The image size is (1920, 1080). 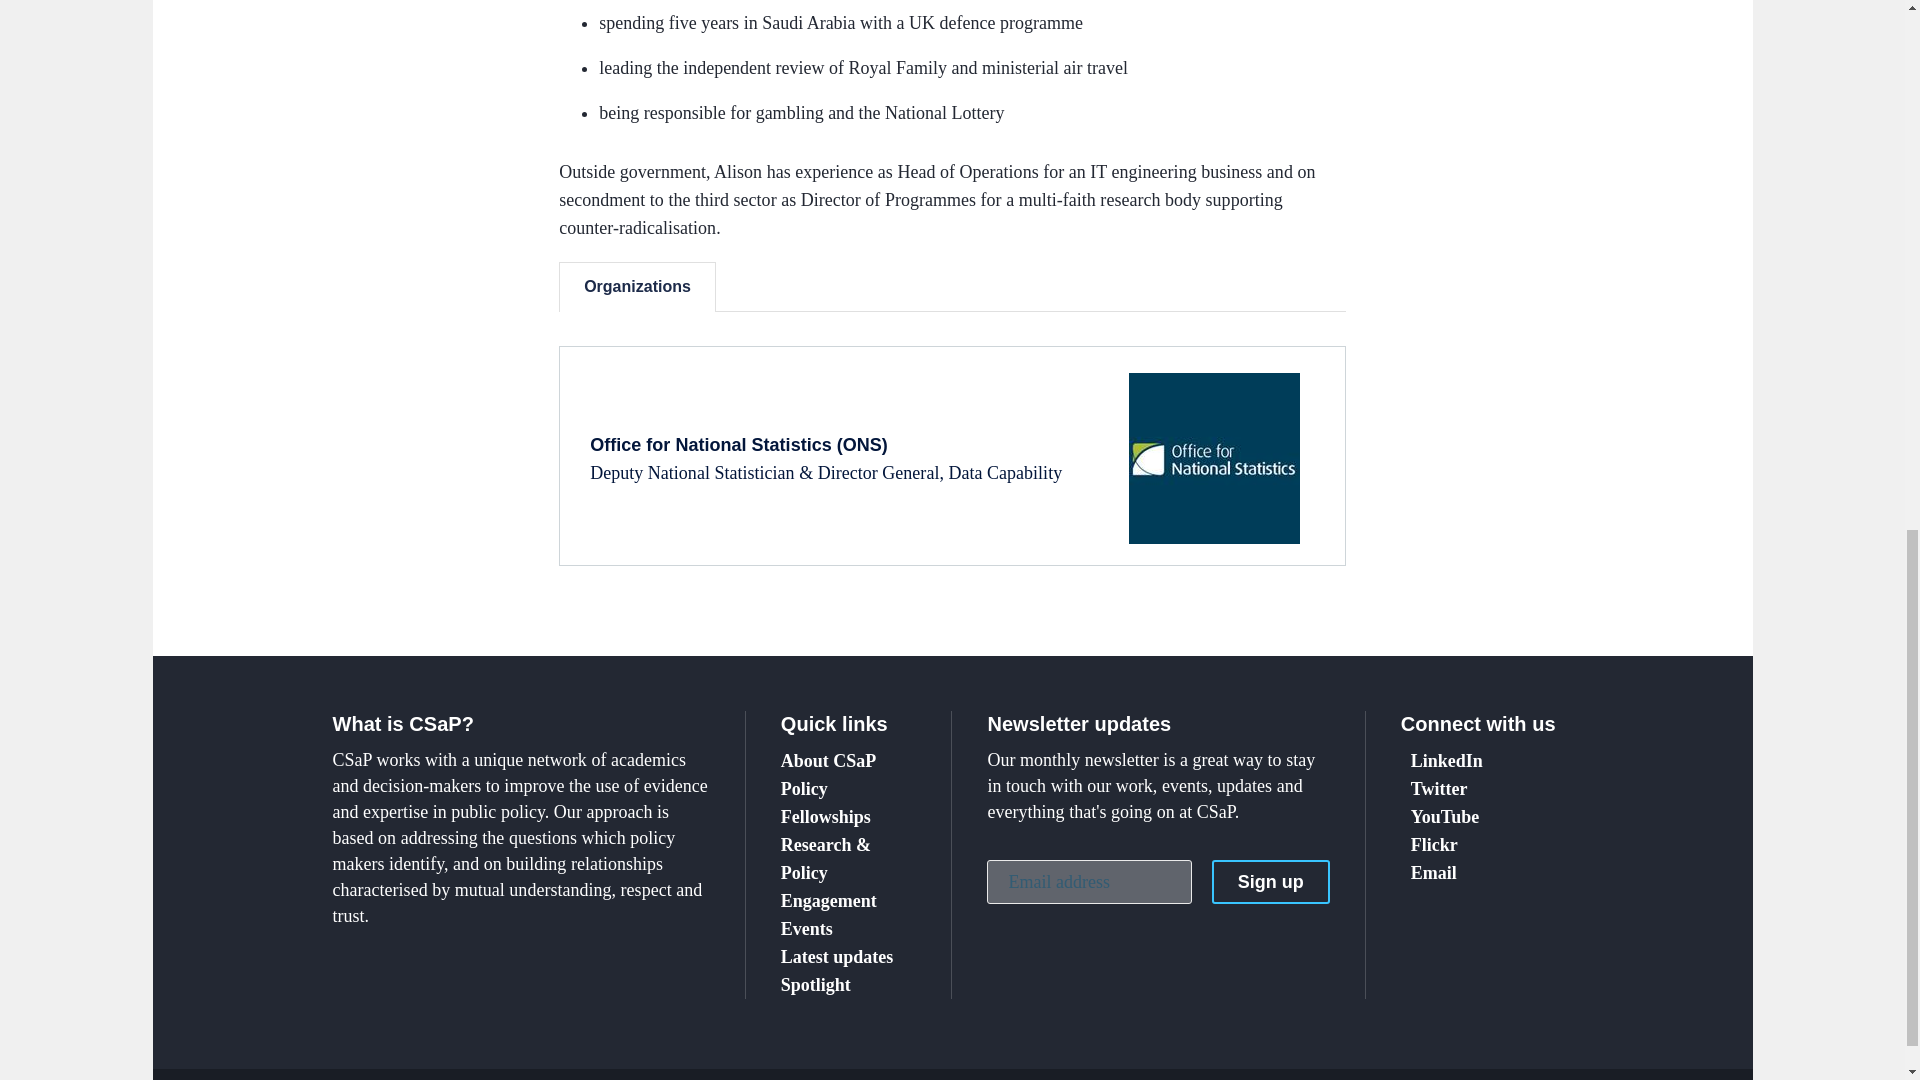 What do you see at coordinates (1270, 881) in the screenshot?
I see `Sign up` at bounding box center [1270, 881].